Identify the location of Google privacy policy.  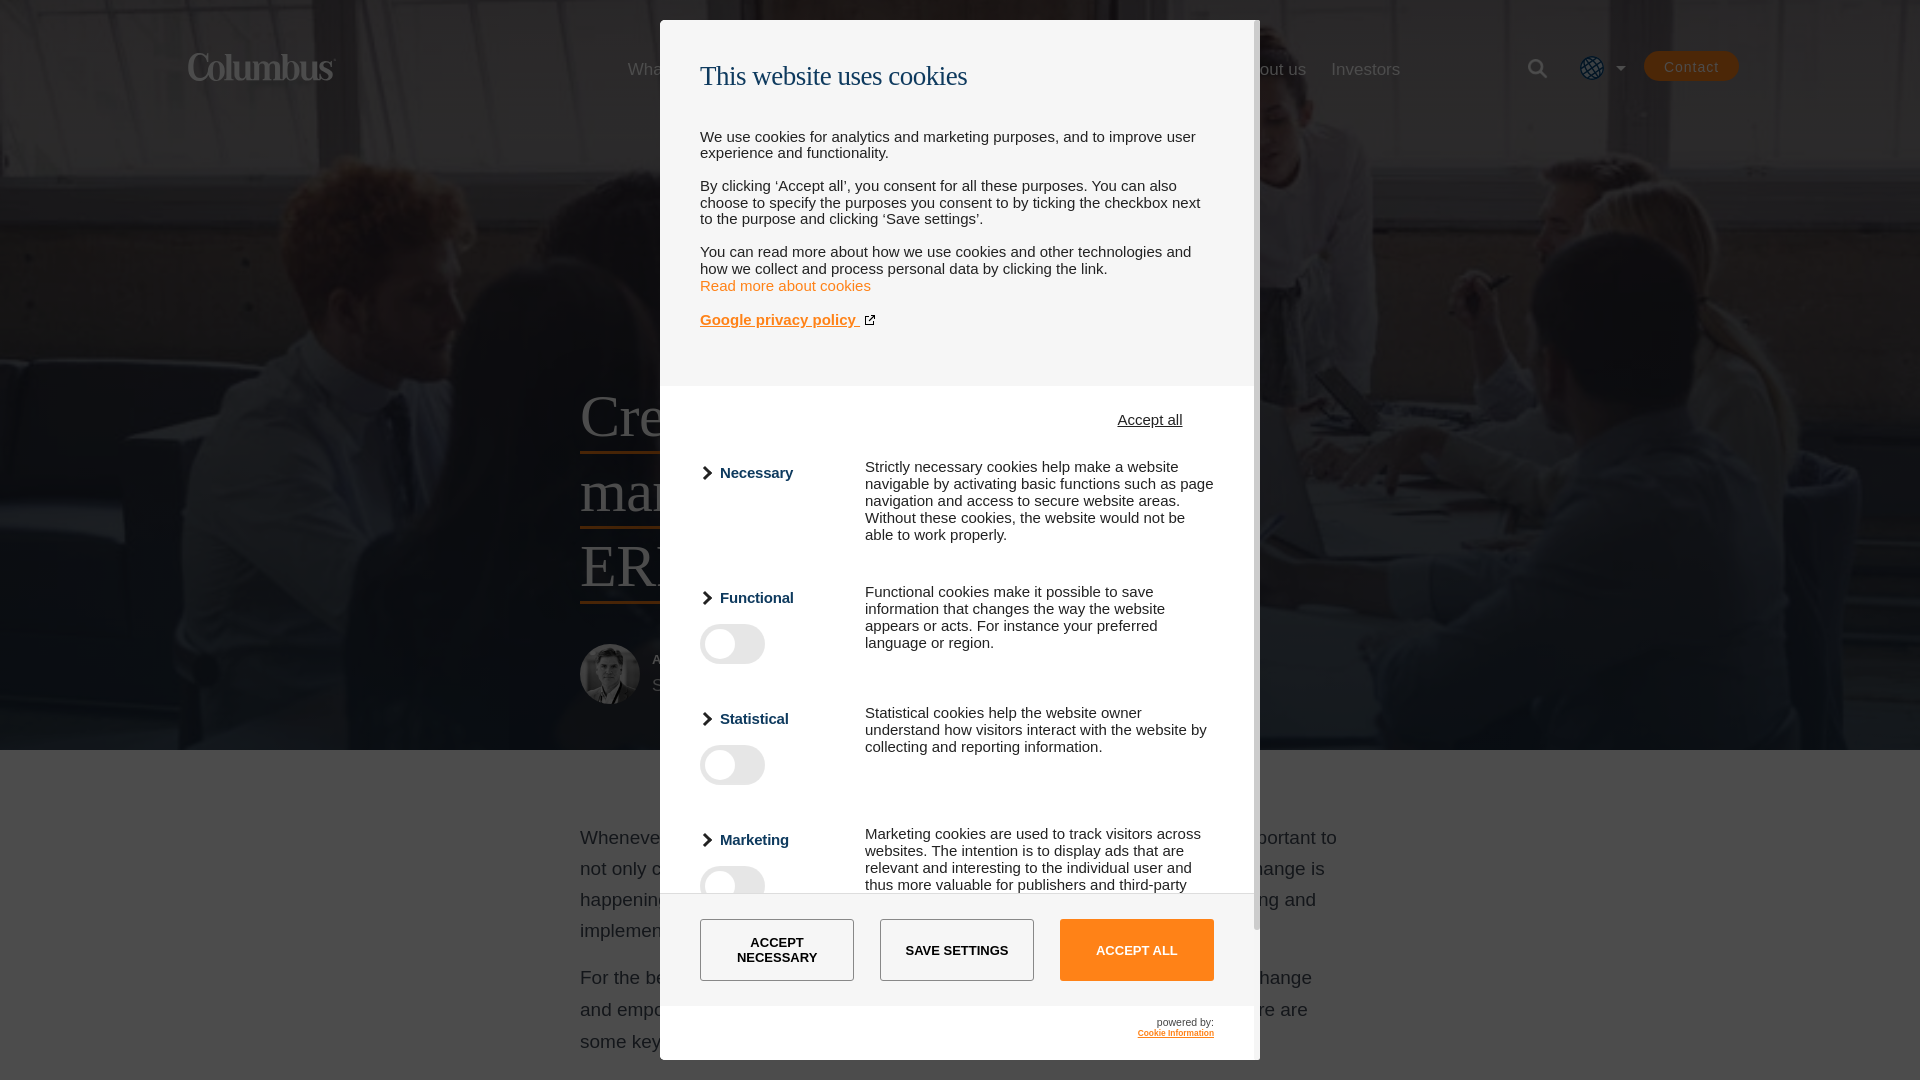
(956, 320).